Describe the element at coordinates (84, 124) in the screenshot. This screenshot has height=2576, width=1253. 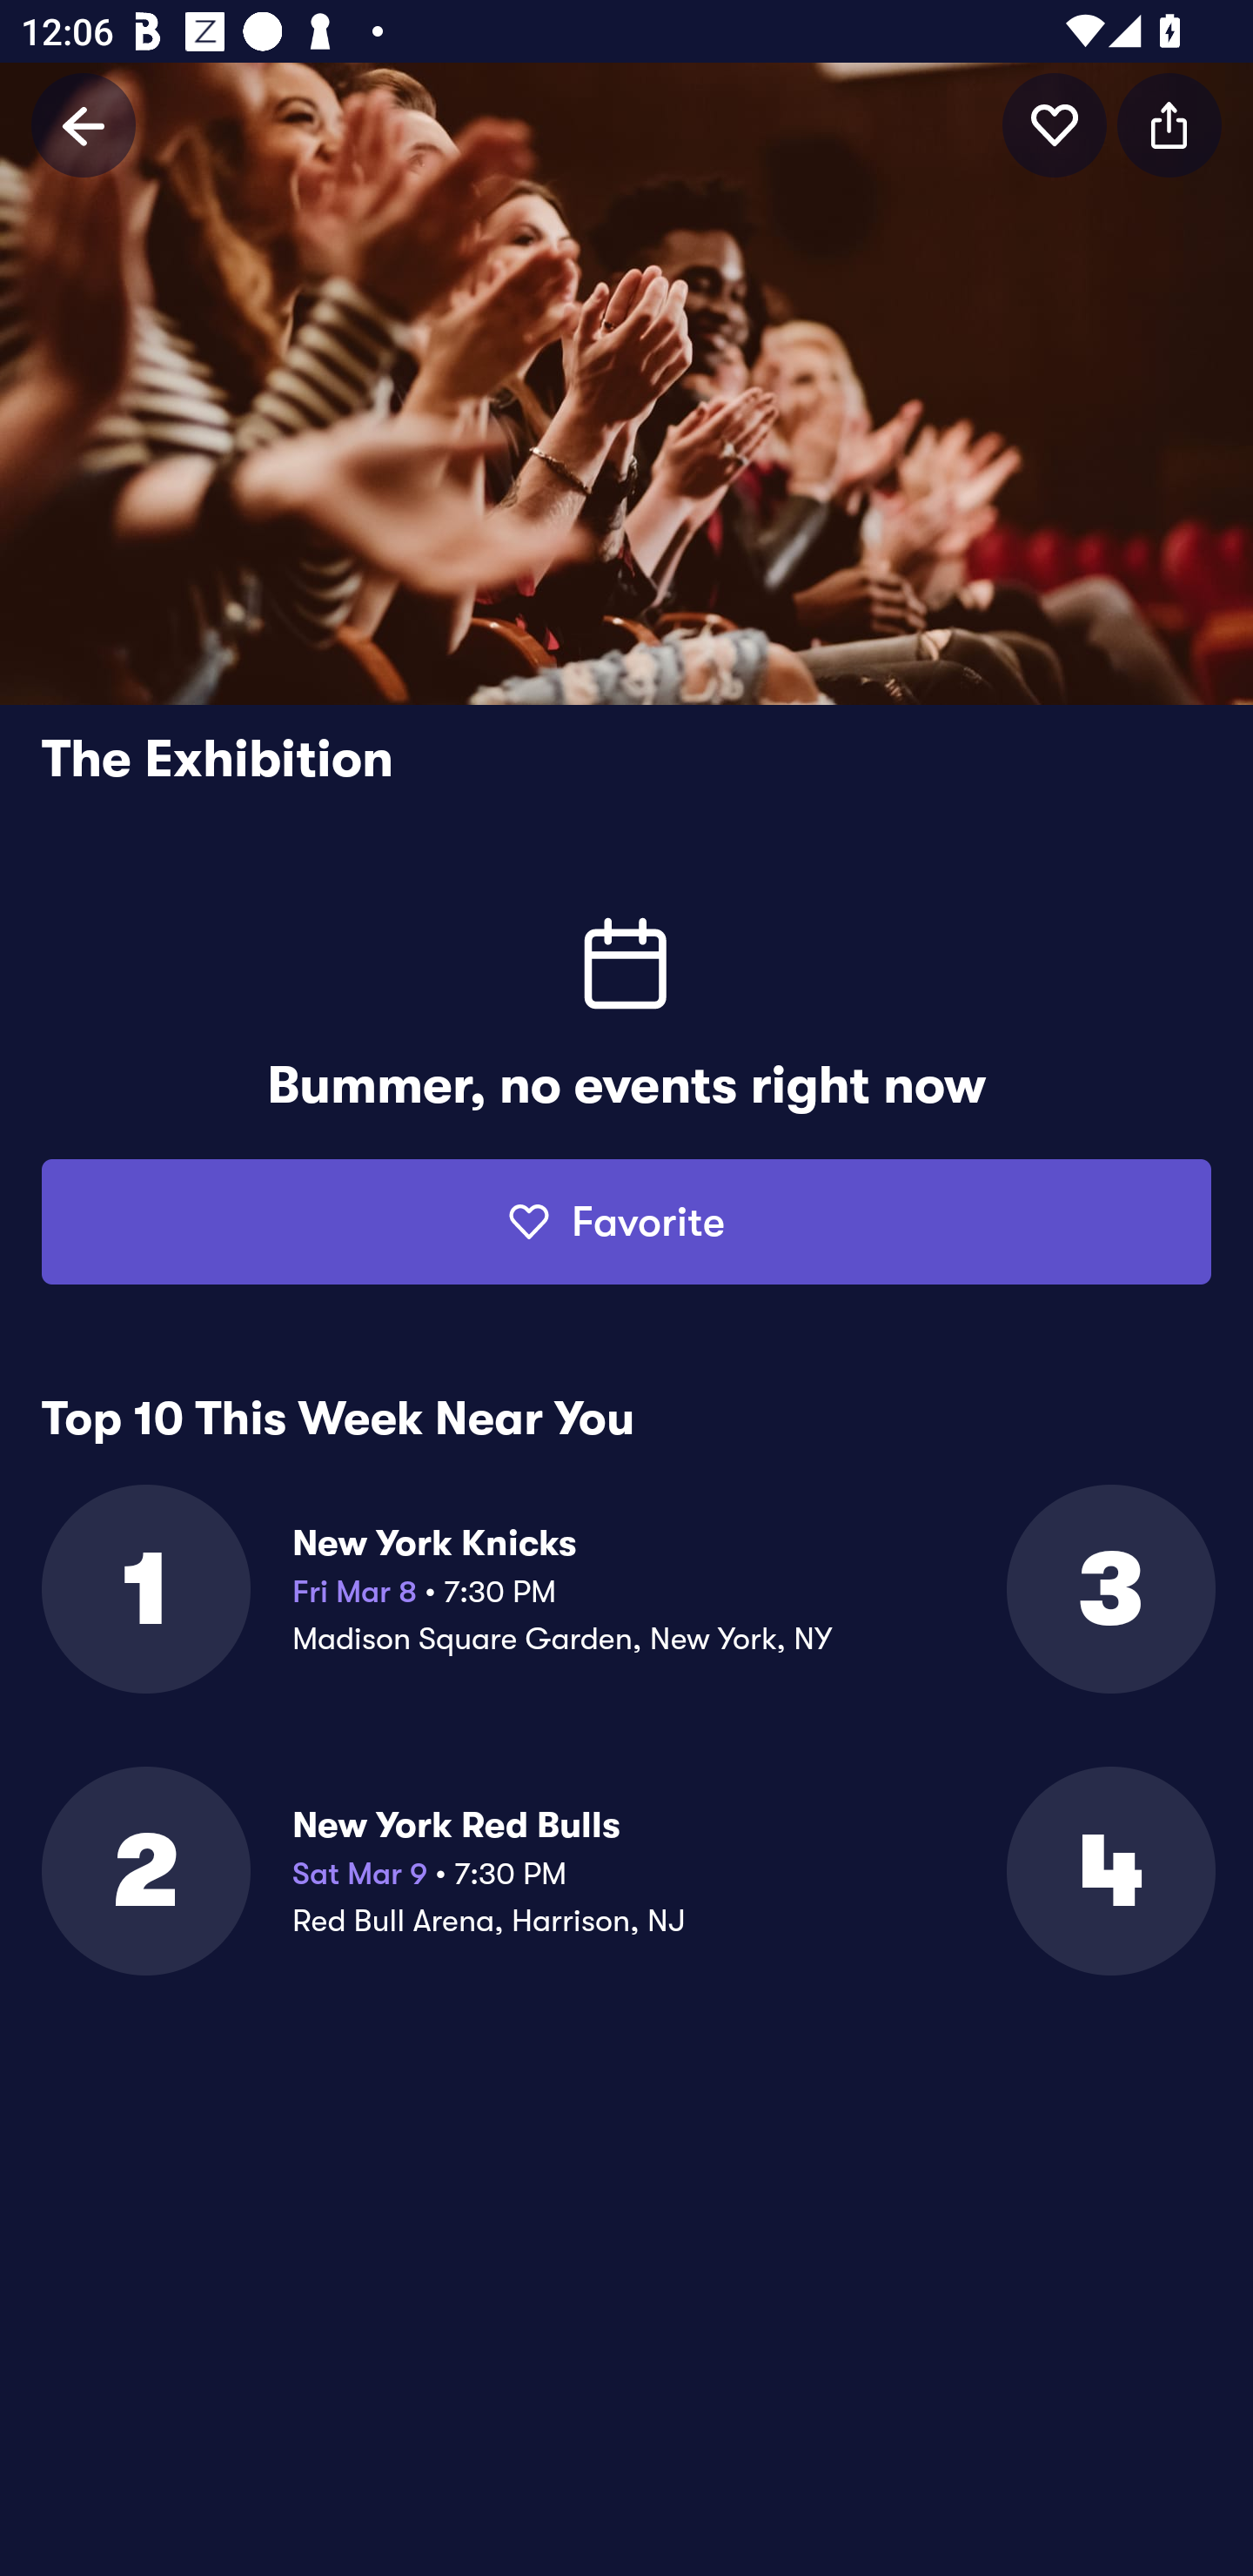
I see `Back` at that location.